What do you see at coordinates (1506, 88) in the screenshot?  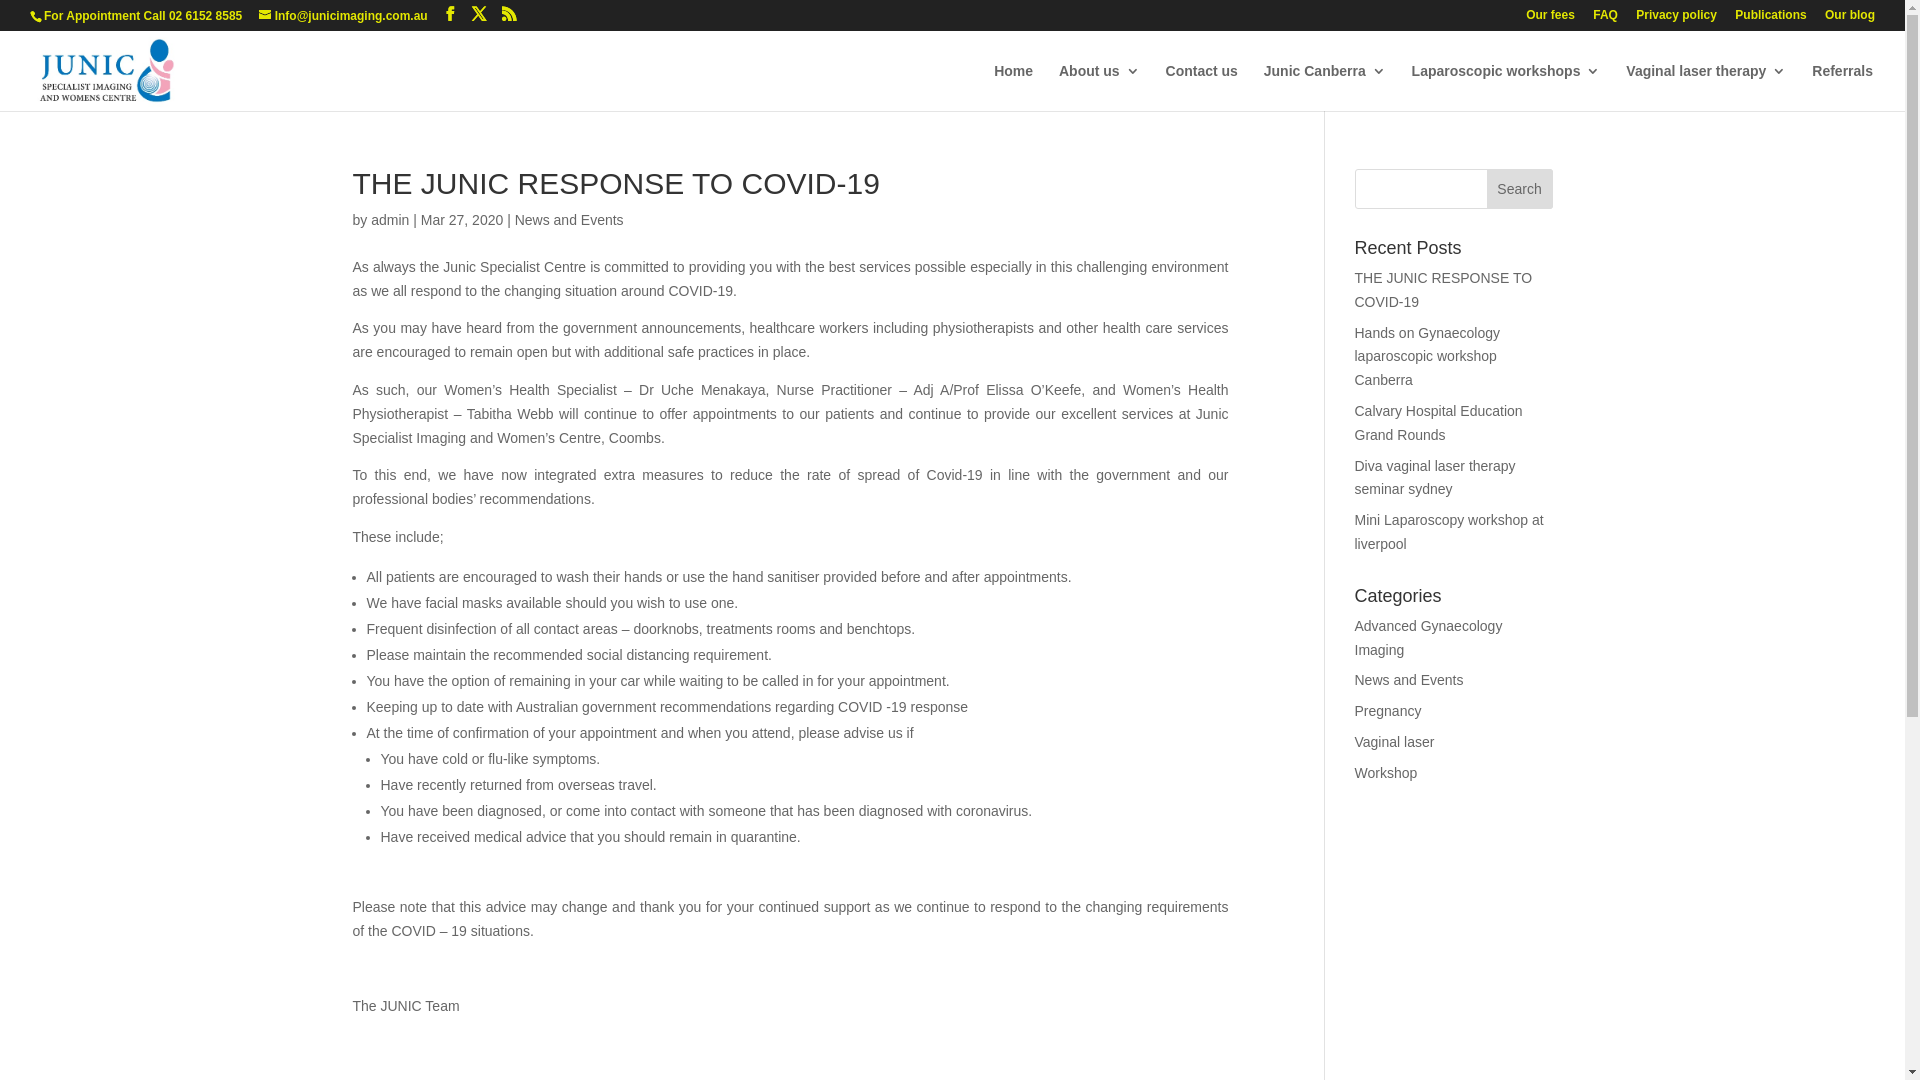 I see `Laparoscopic workshops` at bounding box center [1506, 88].